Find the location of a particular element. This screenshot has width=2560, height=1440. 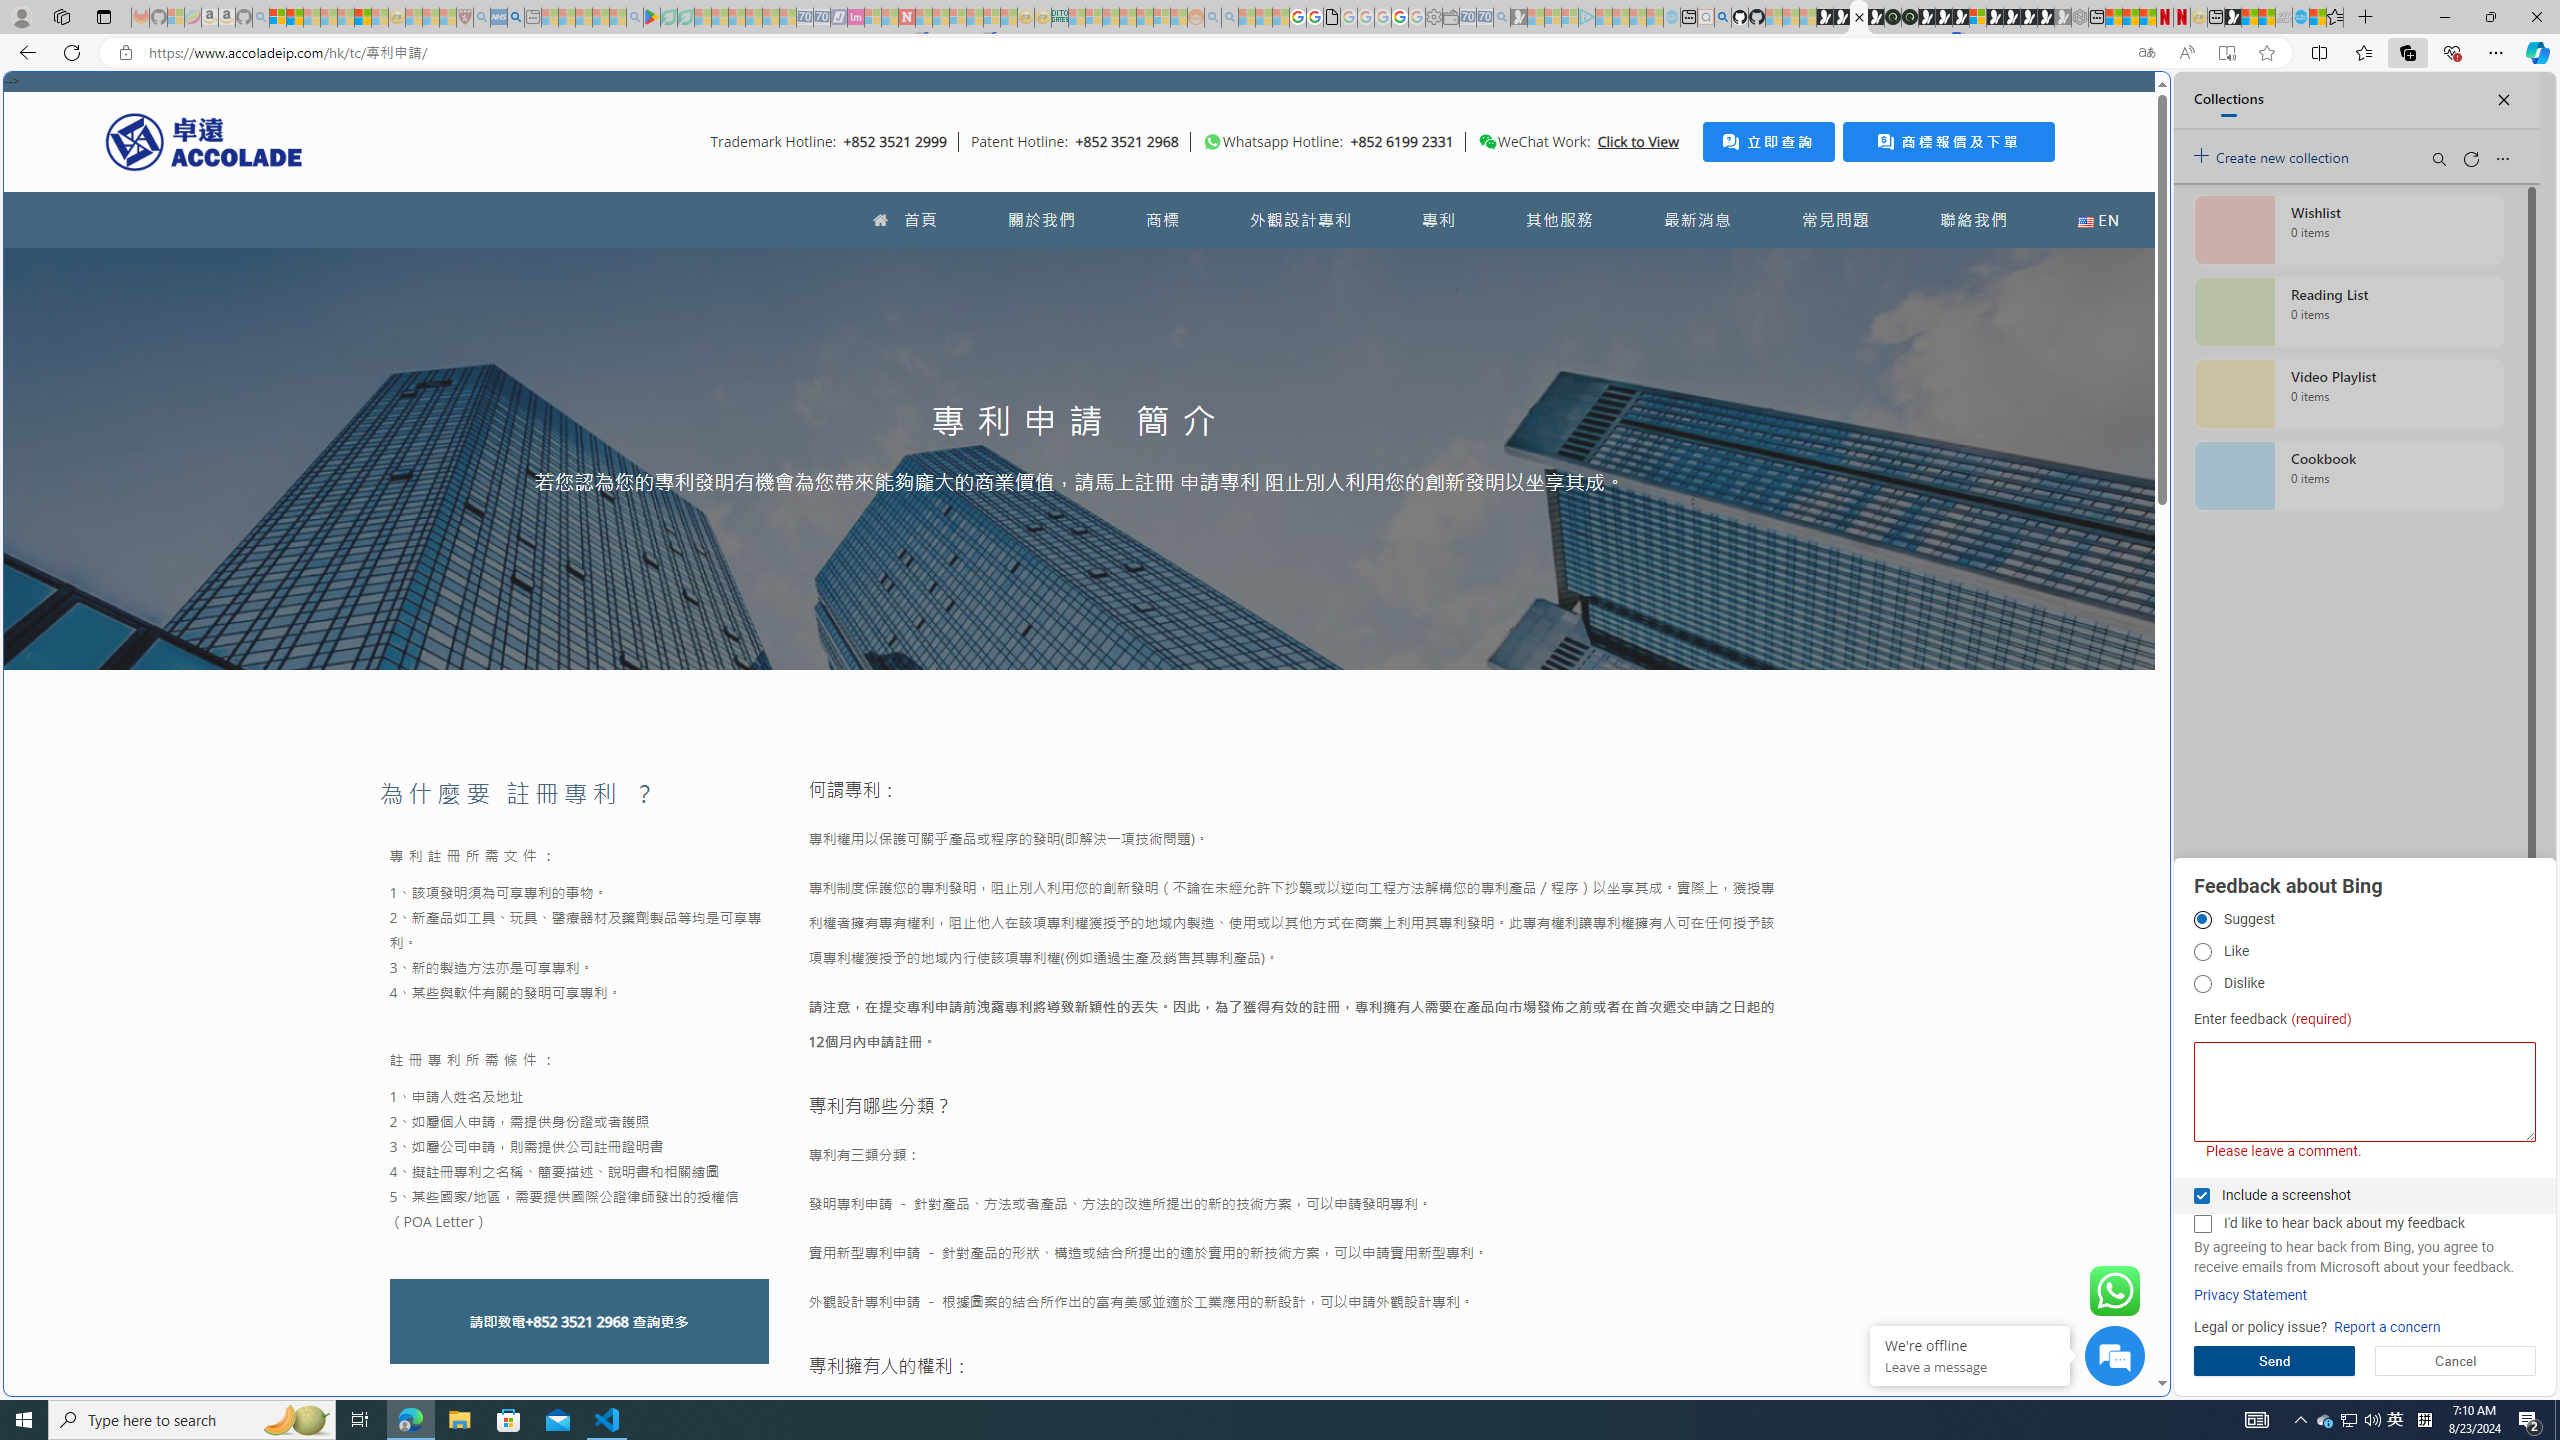

Play Zoo Boom in your browser | Games from Microsoft Start is located at coordinates (1842, 17).